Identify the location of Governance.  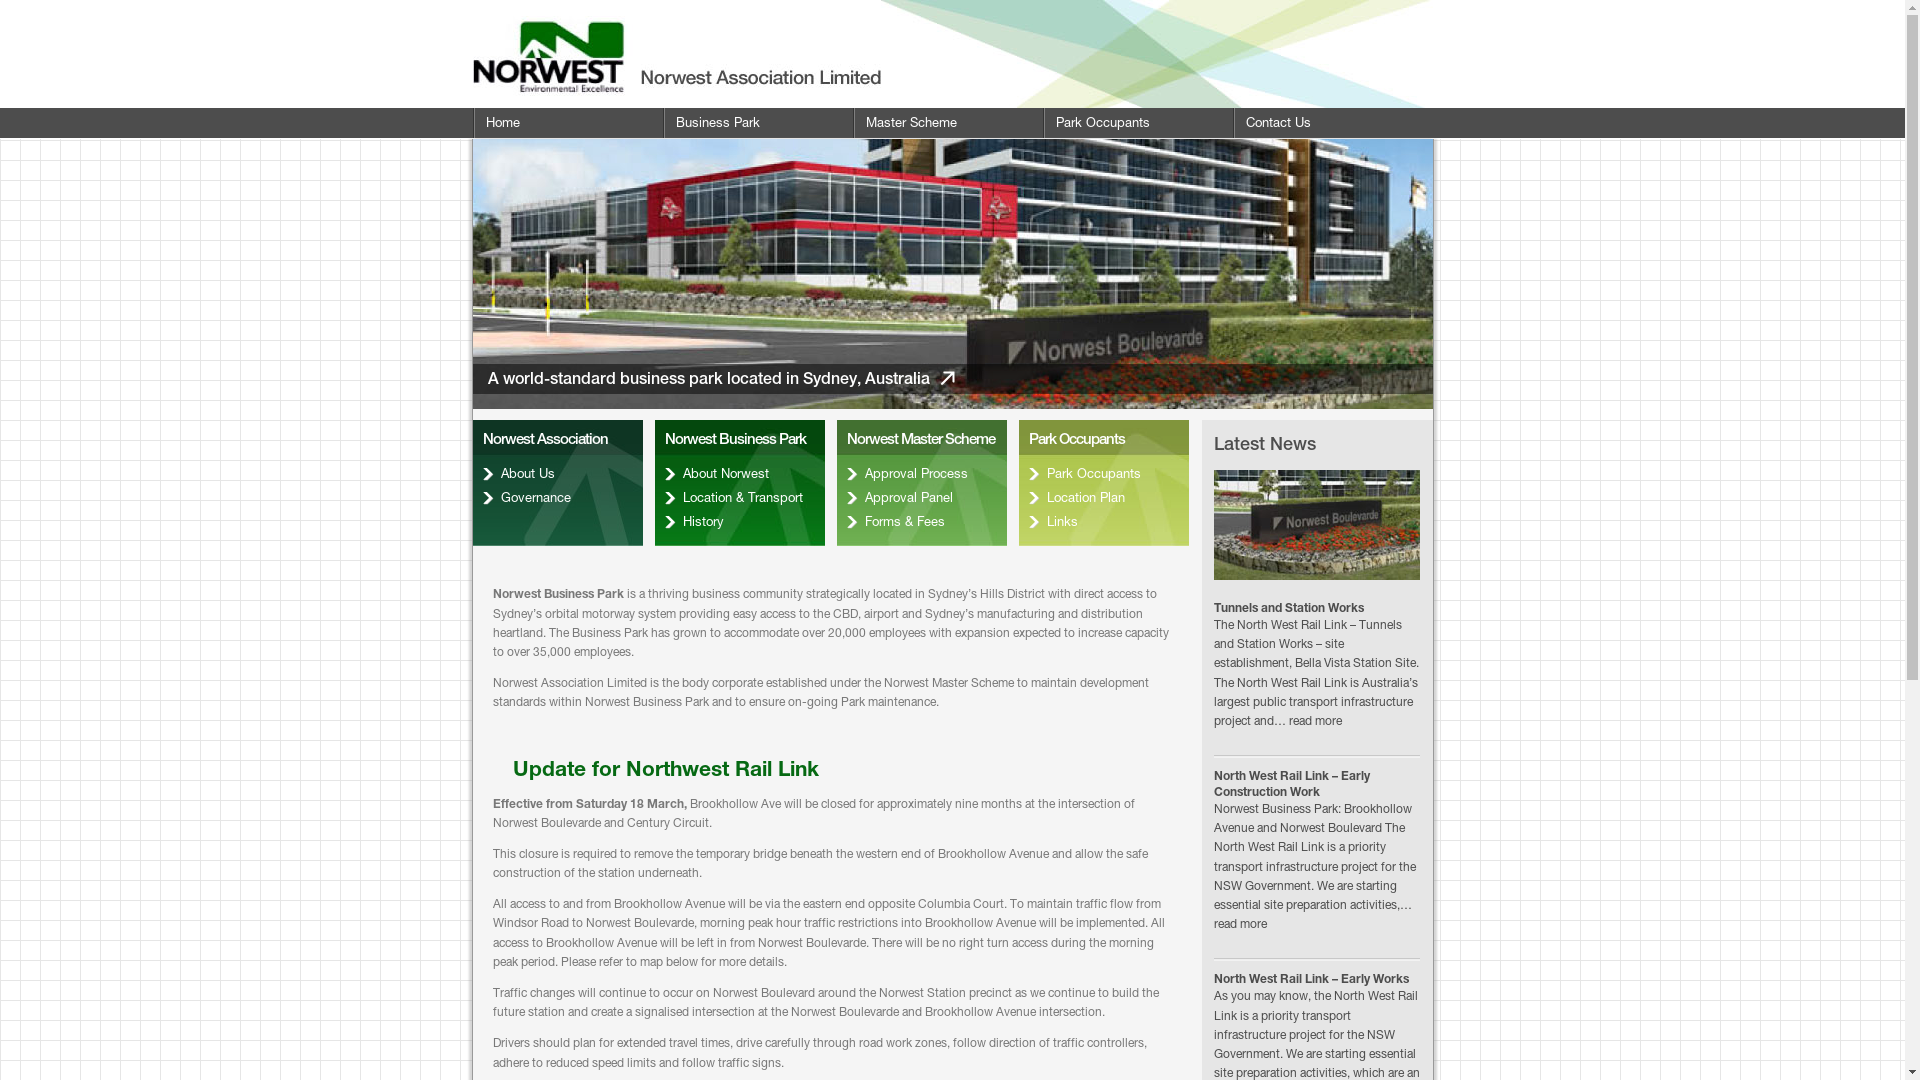
(557, 498).